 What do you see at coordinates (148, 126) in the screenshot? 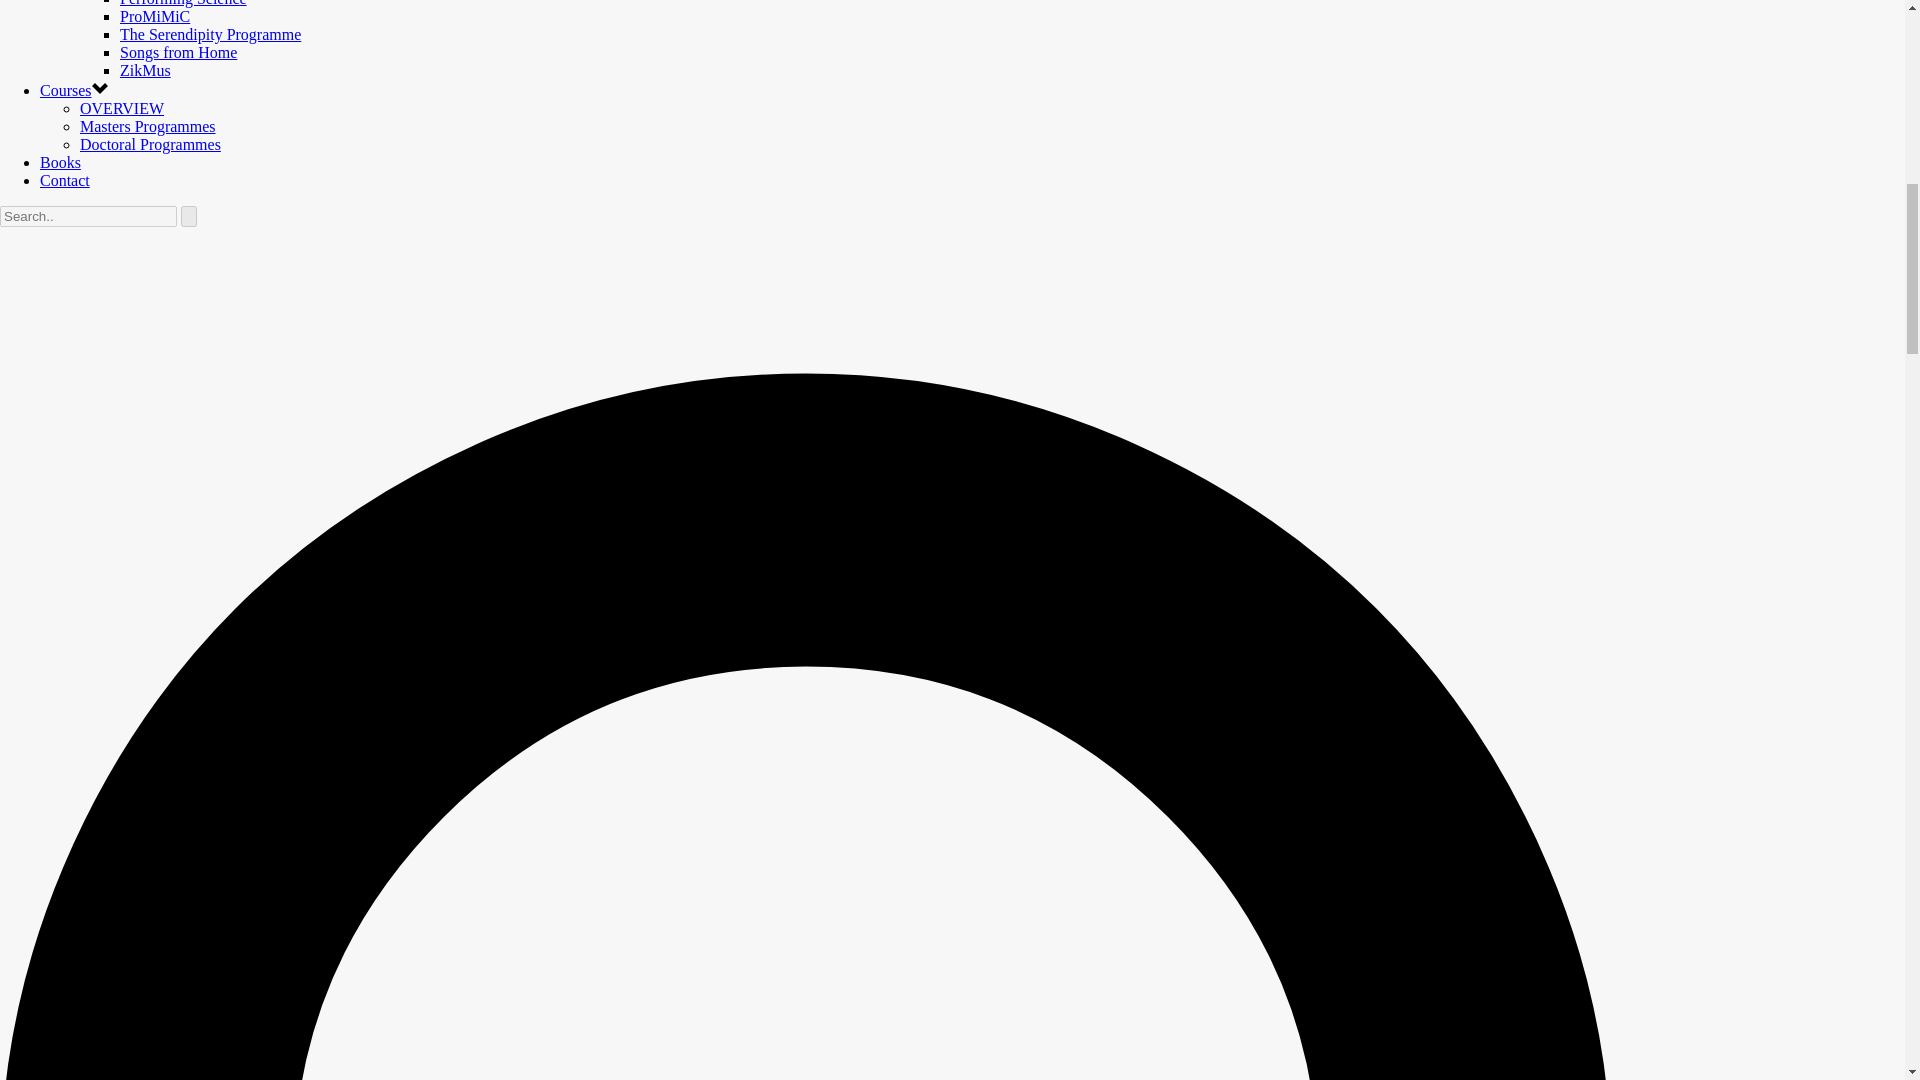
I see `Masters Programmes` at bounding box center [148, 126].